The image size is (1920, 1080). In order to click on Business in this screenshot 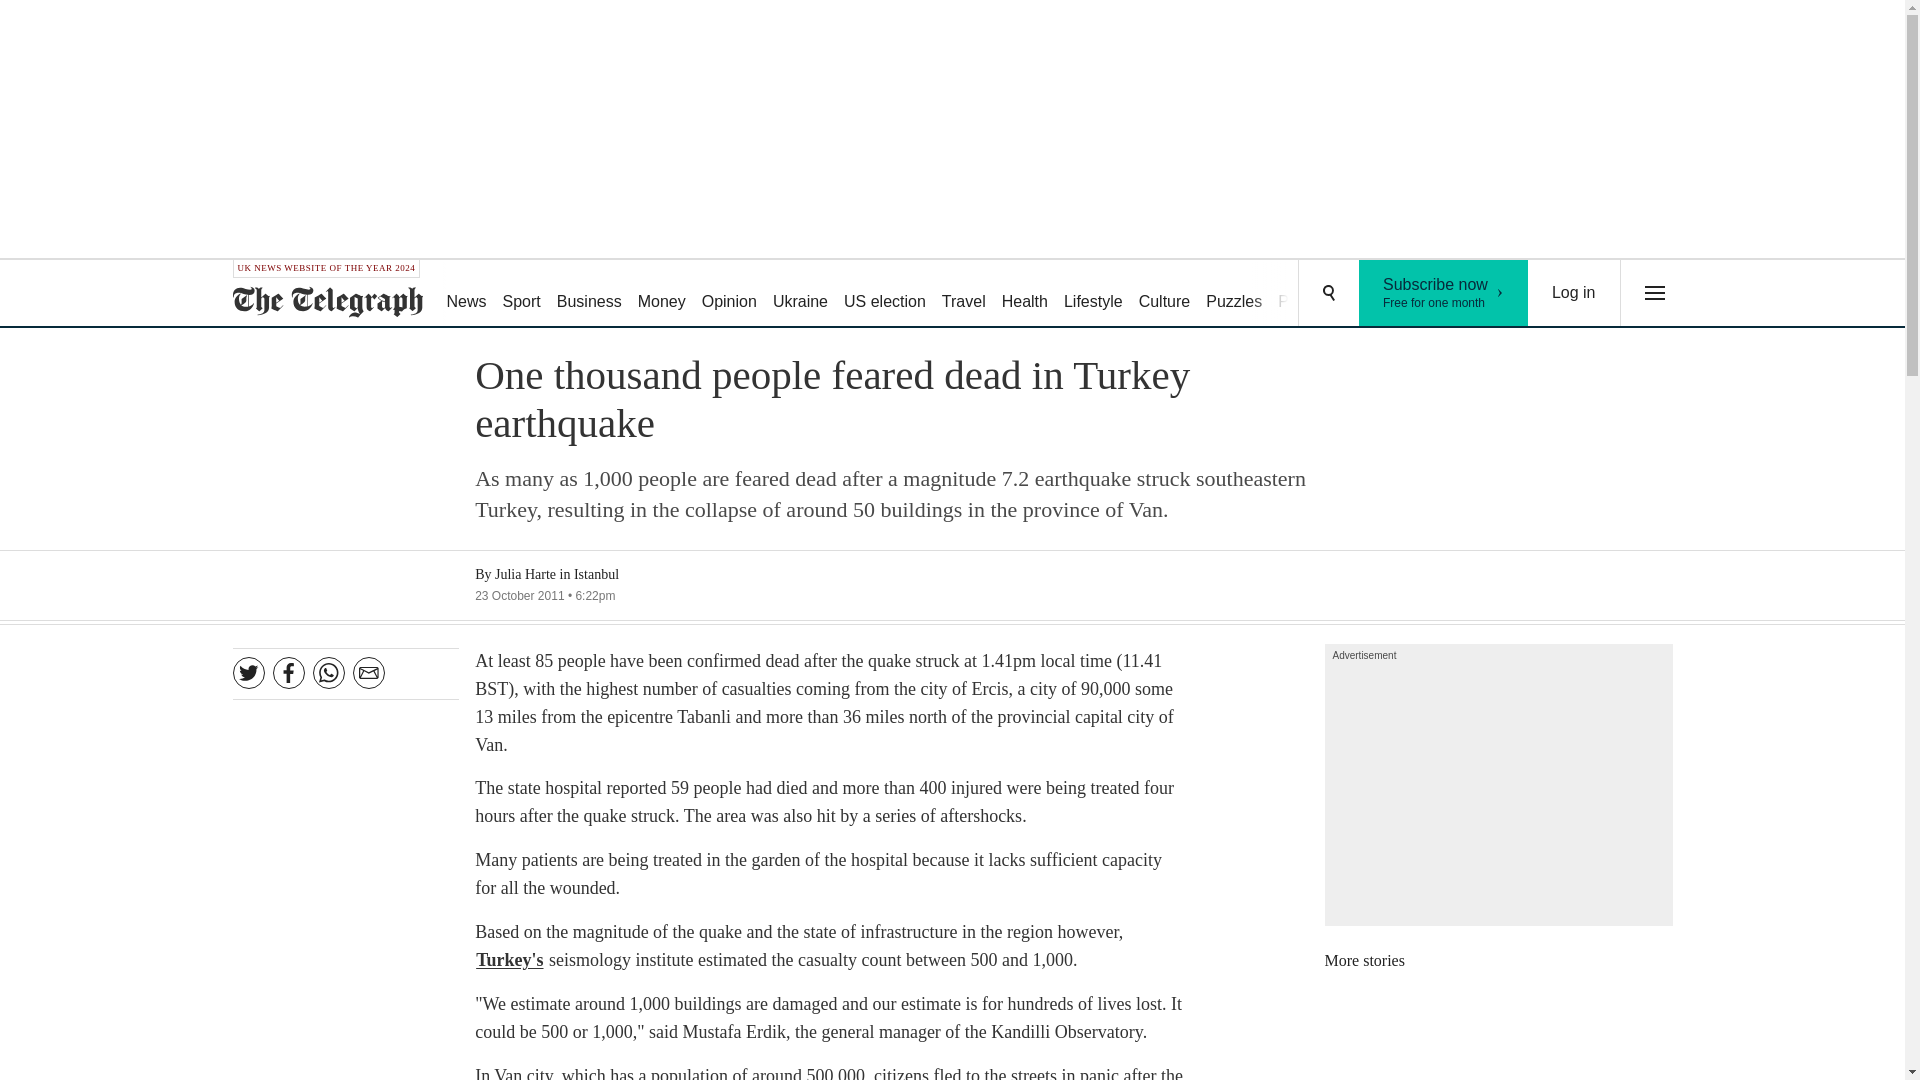, I will do `click(589, 294)`.